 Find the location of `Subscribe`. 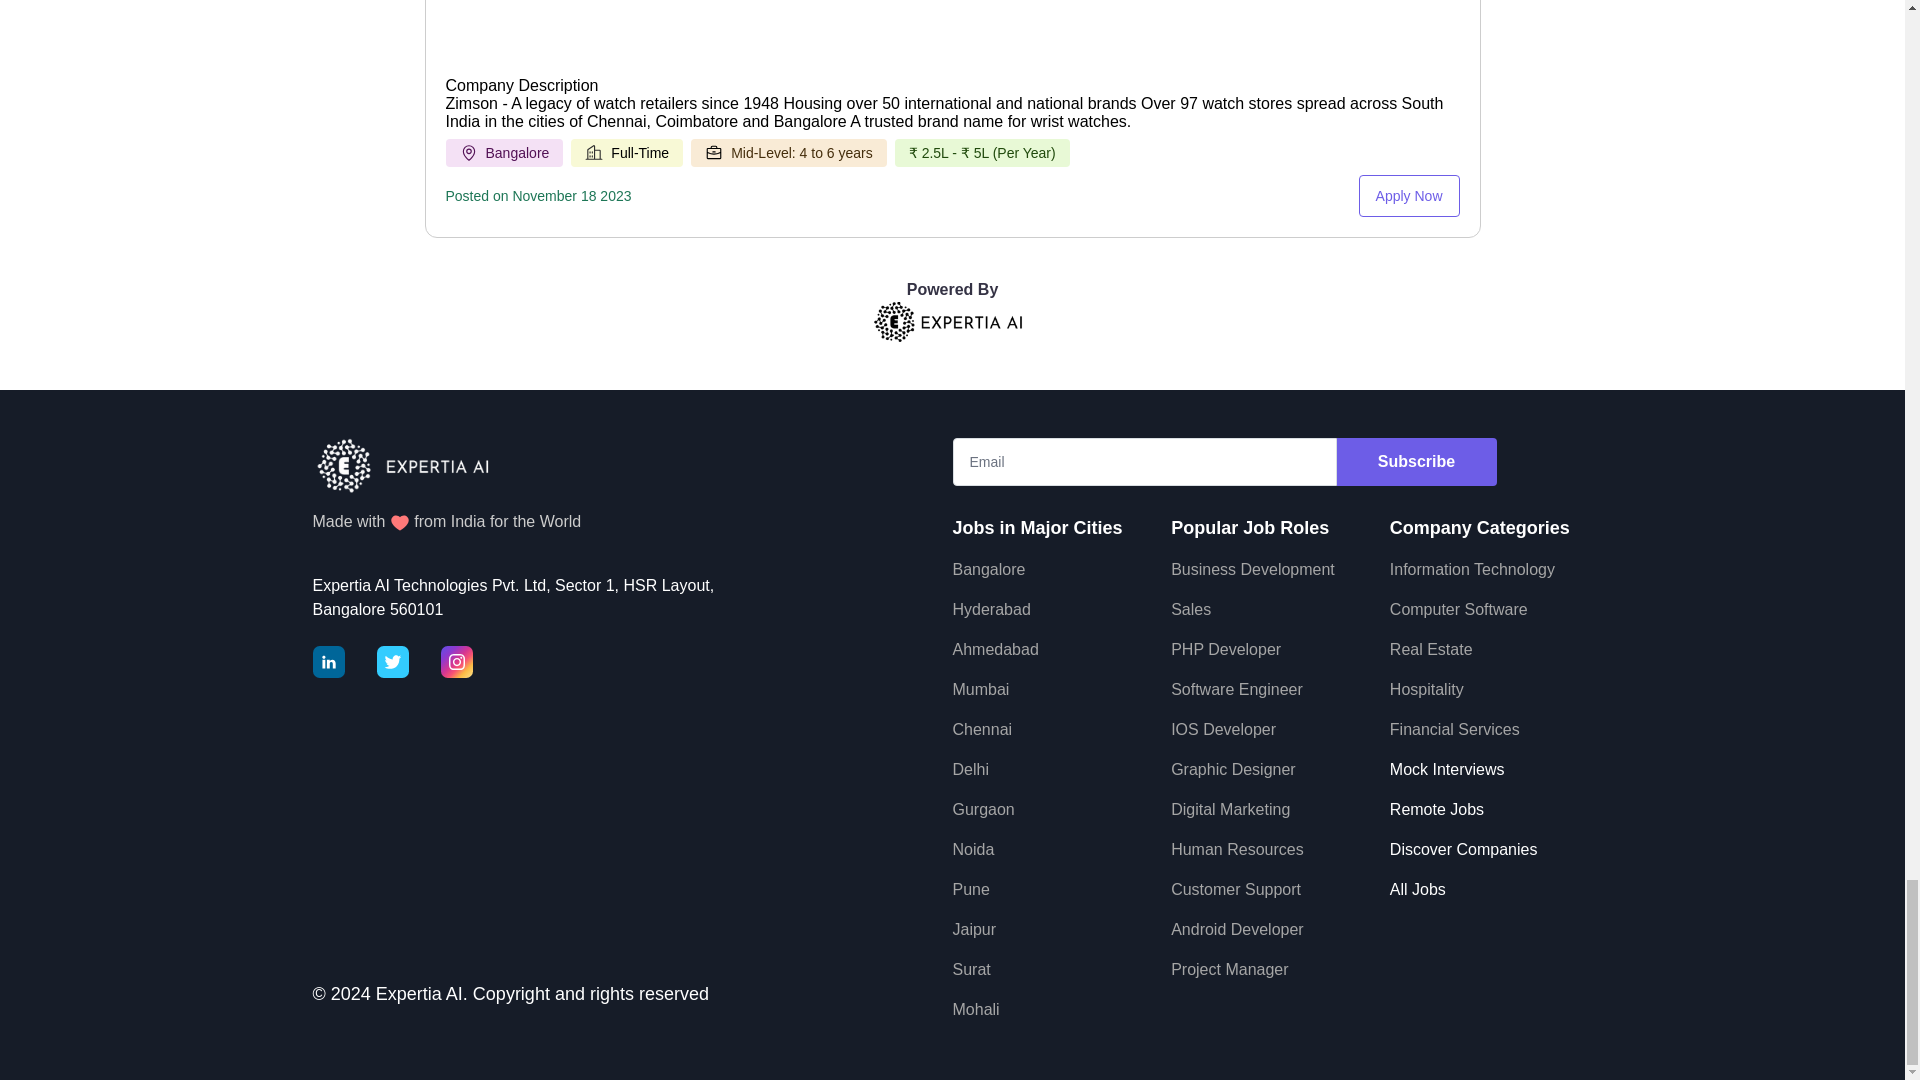

Subscribe is located at coordinates (1416, 462).